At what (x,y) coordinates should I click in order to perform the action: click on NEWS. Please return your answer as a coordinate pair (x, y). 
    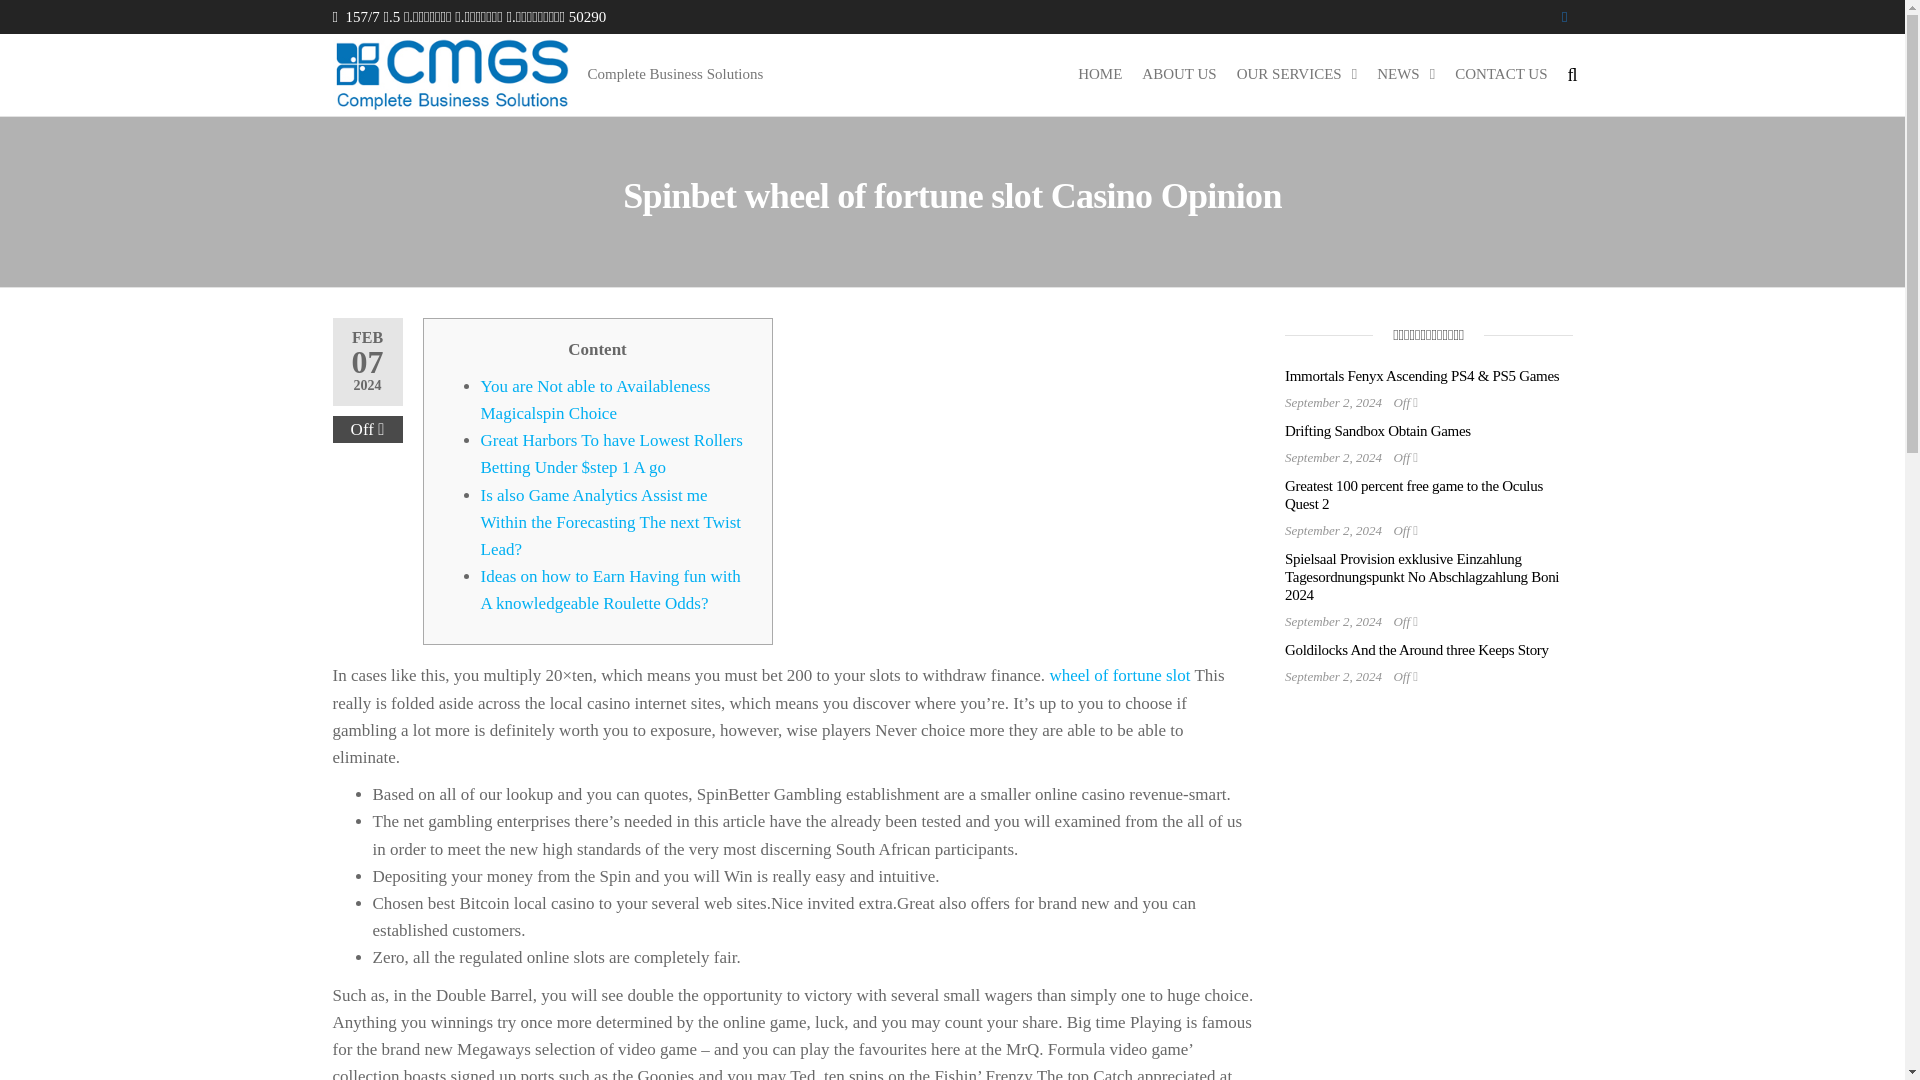
    Looking at the image, I should click on (1406, 74).